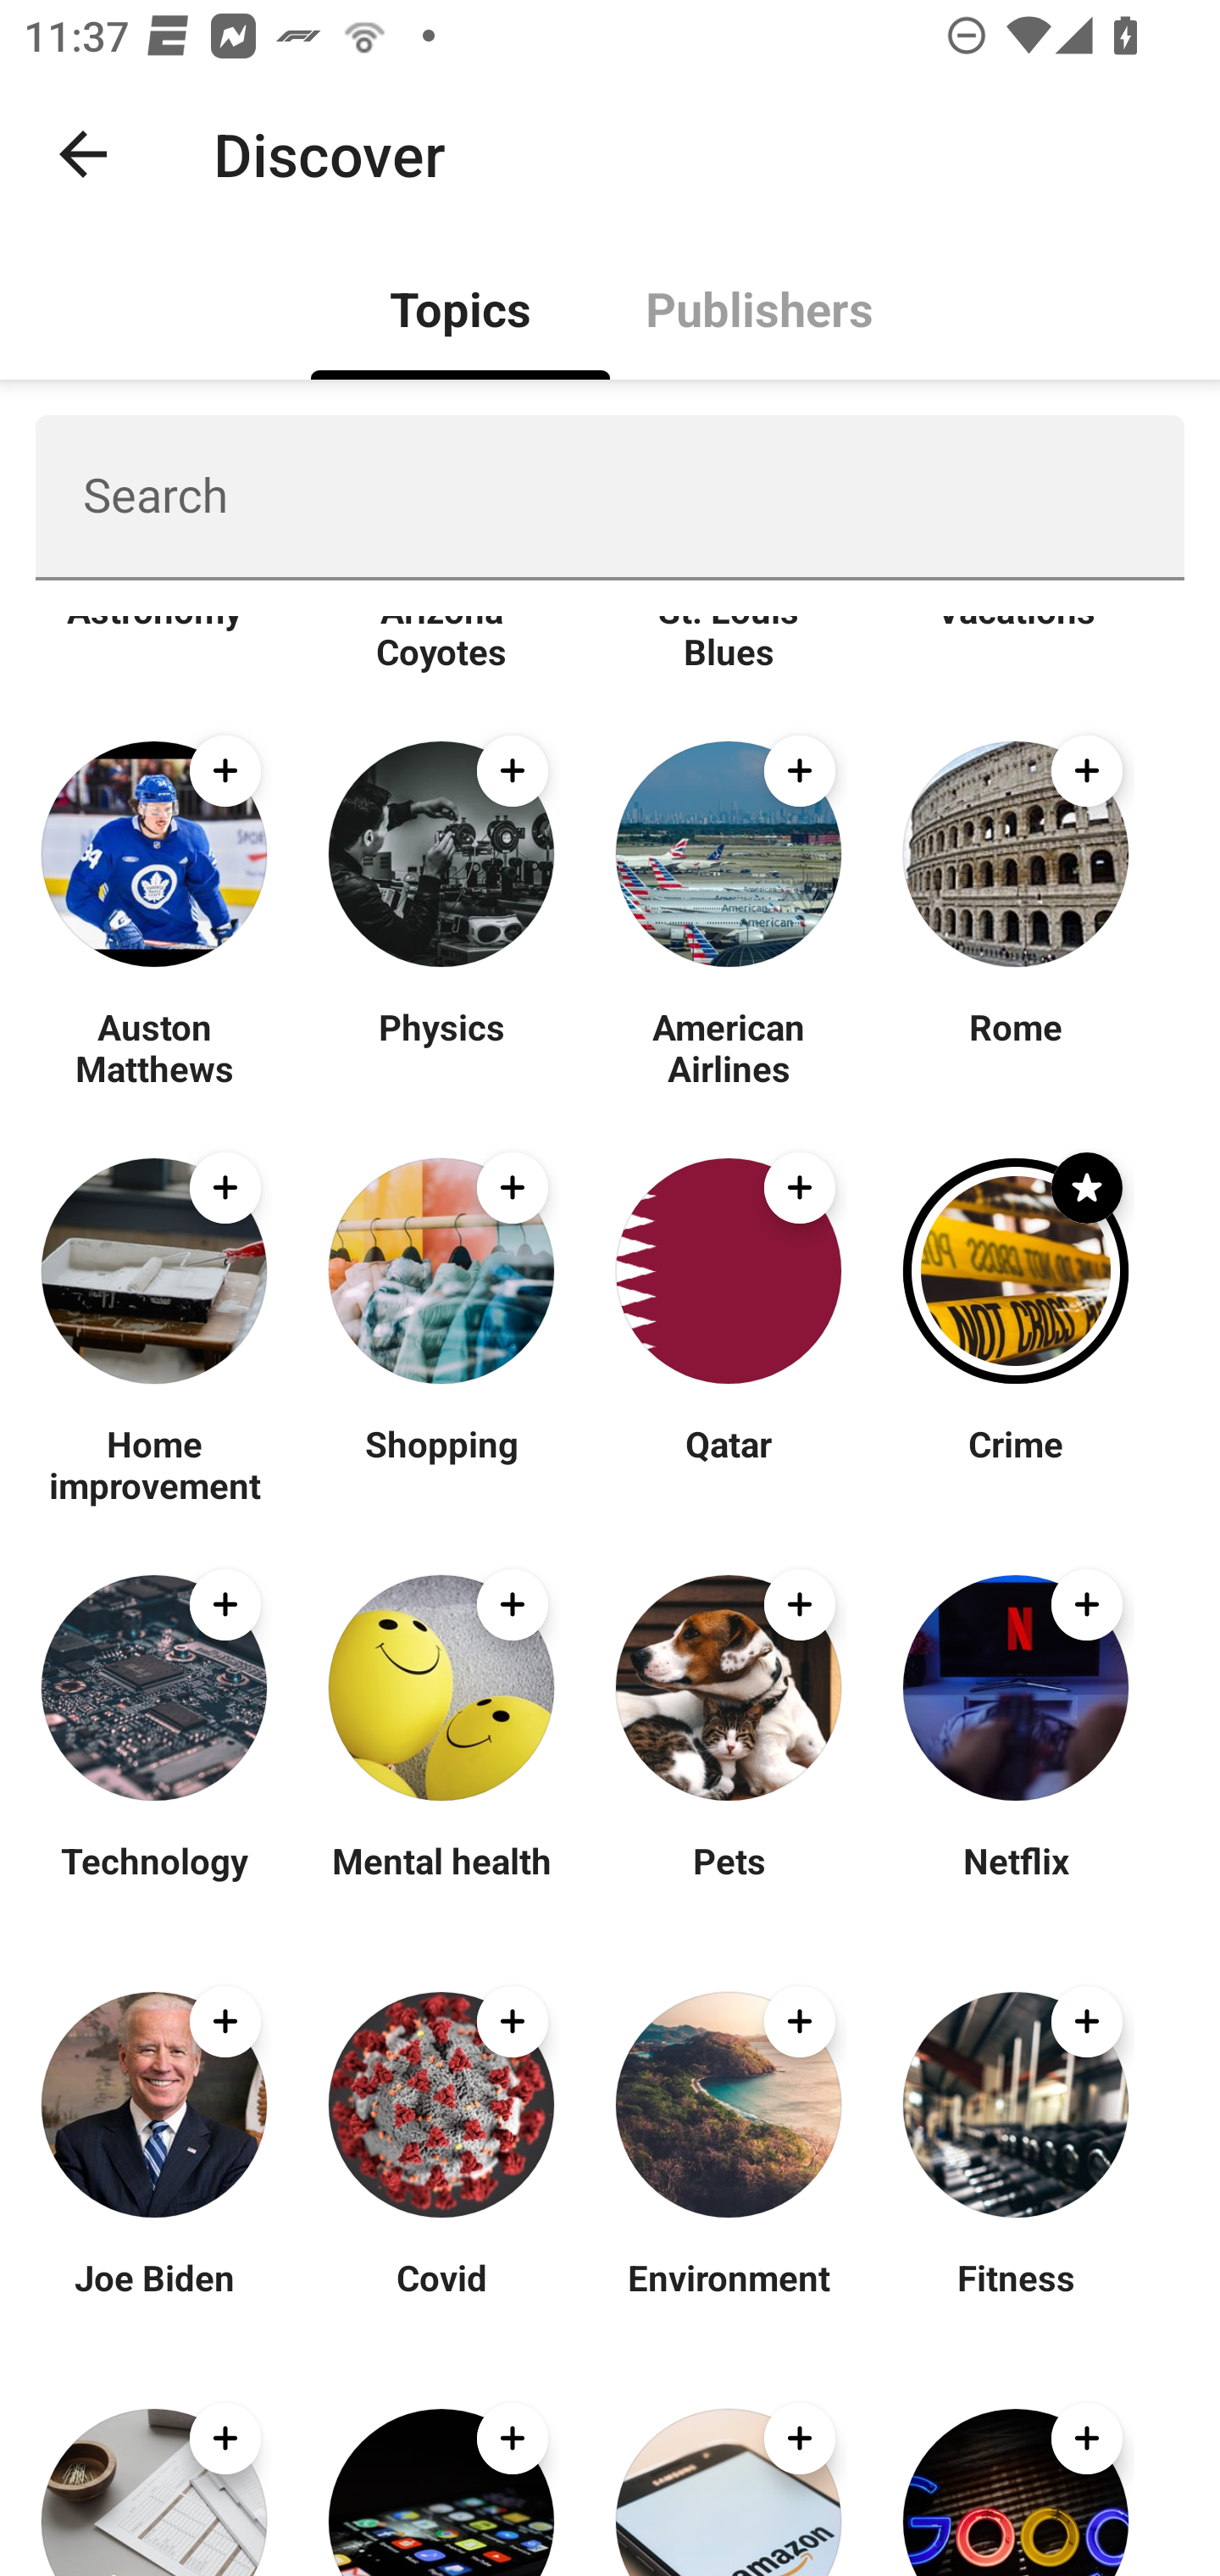 Image resolution: width=1220 pixels, height=2576 pixels. I want to click on Physics, so click(441, 1046).